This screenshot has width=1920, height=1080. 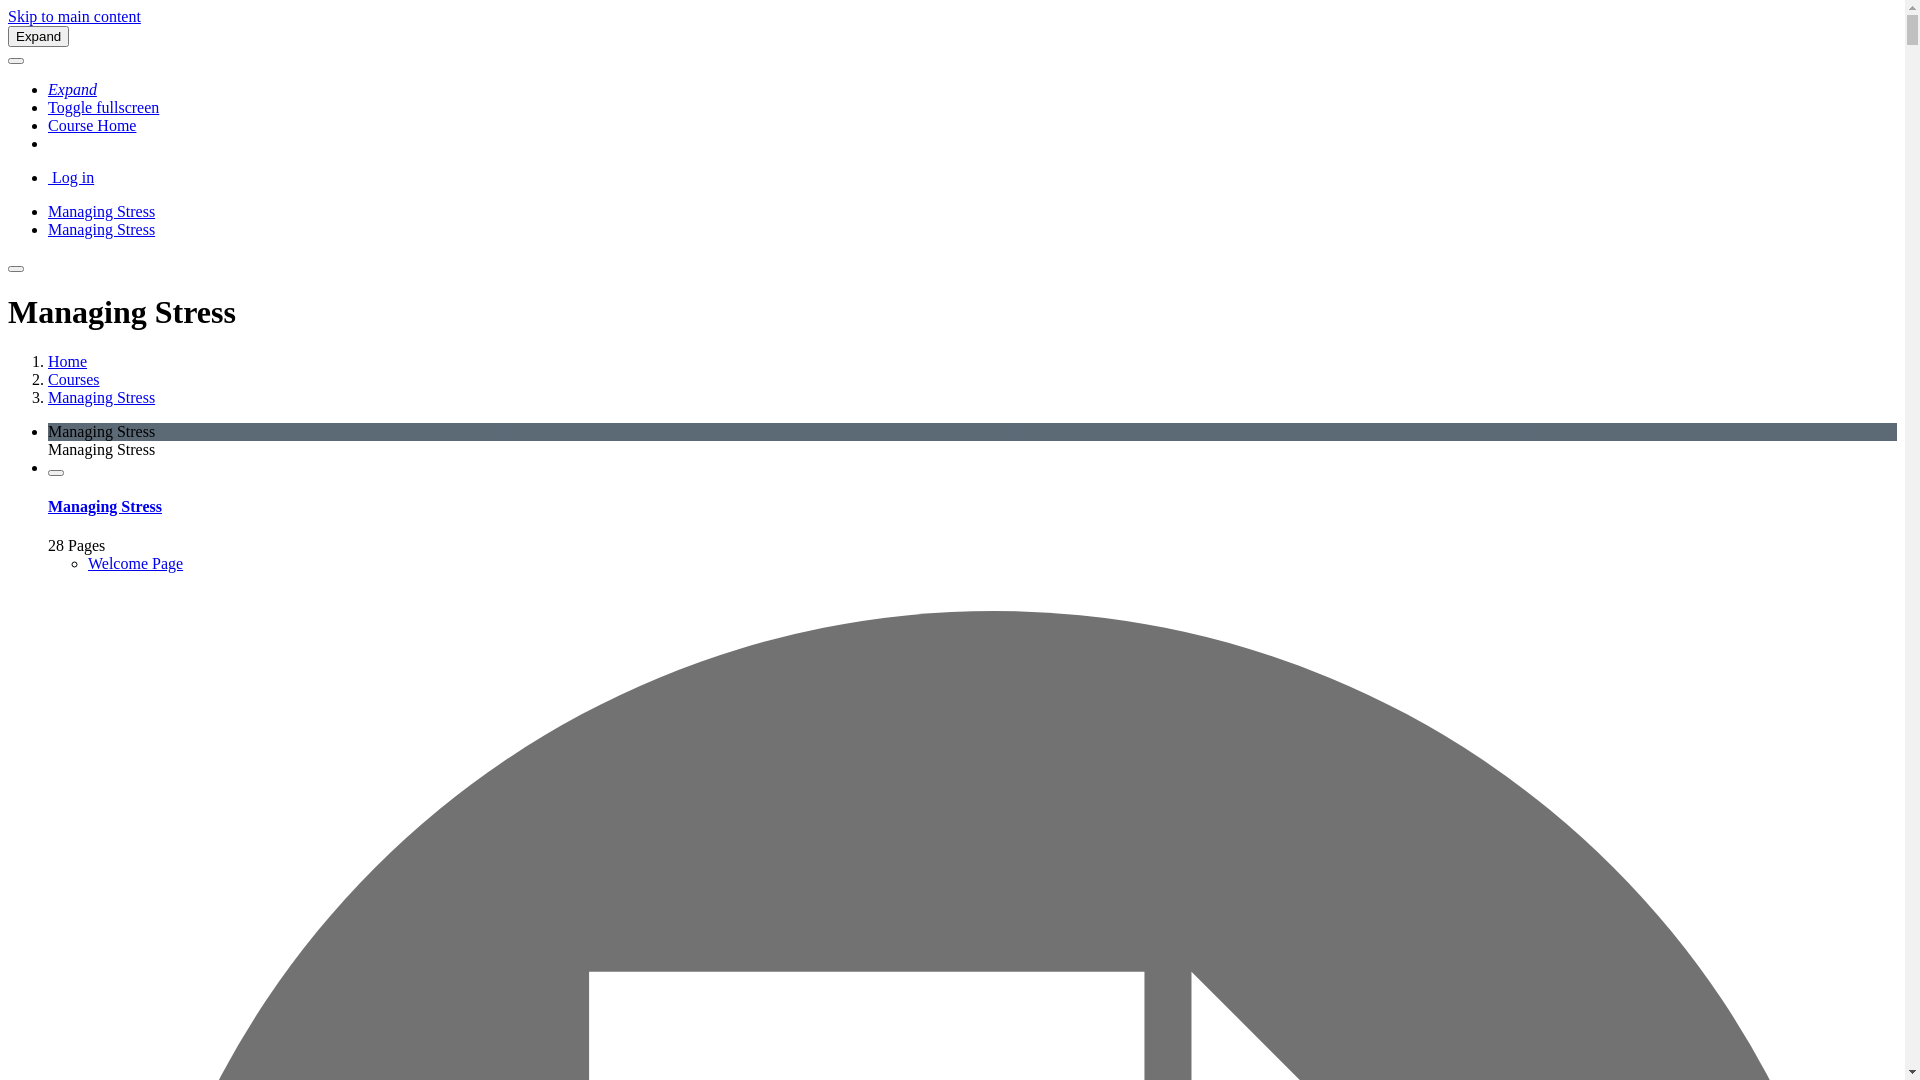 What do you see at coordinates (105, 506) in the screenshot?
I see `Managing Stress` at bounding box center [105, 506].